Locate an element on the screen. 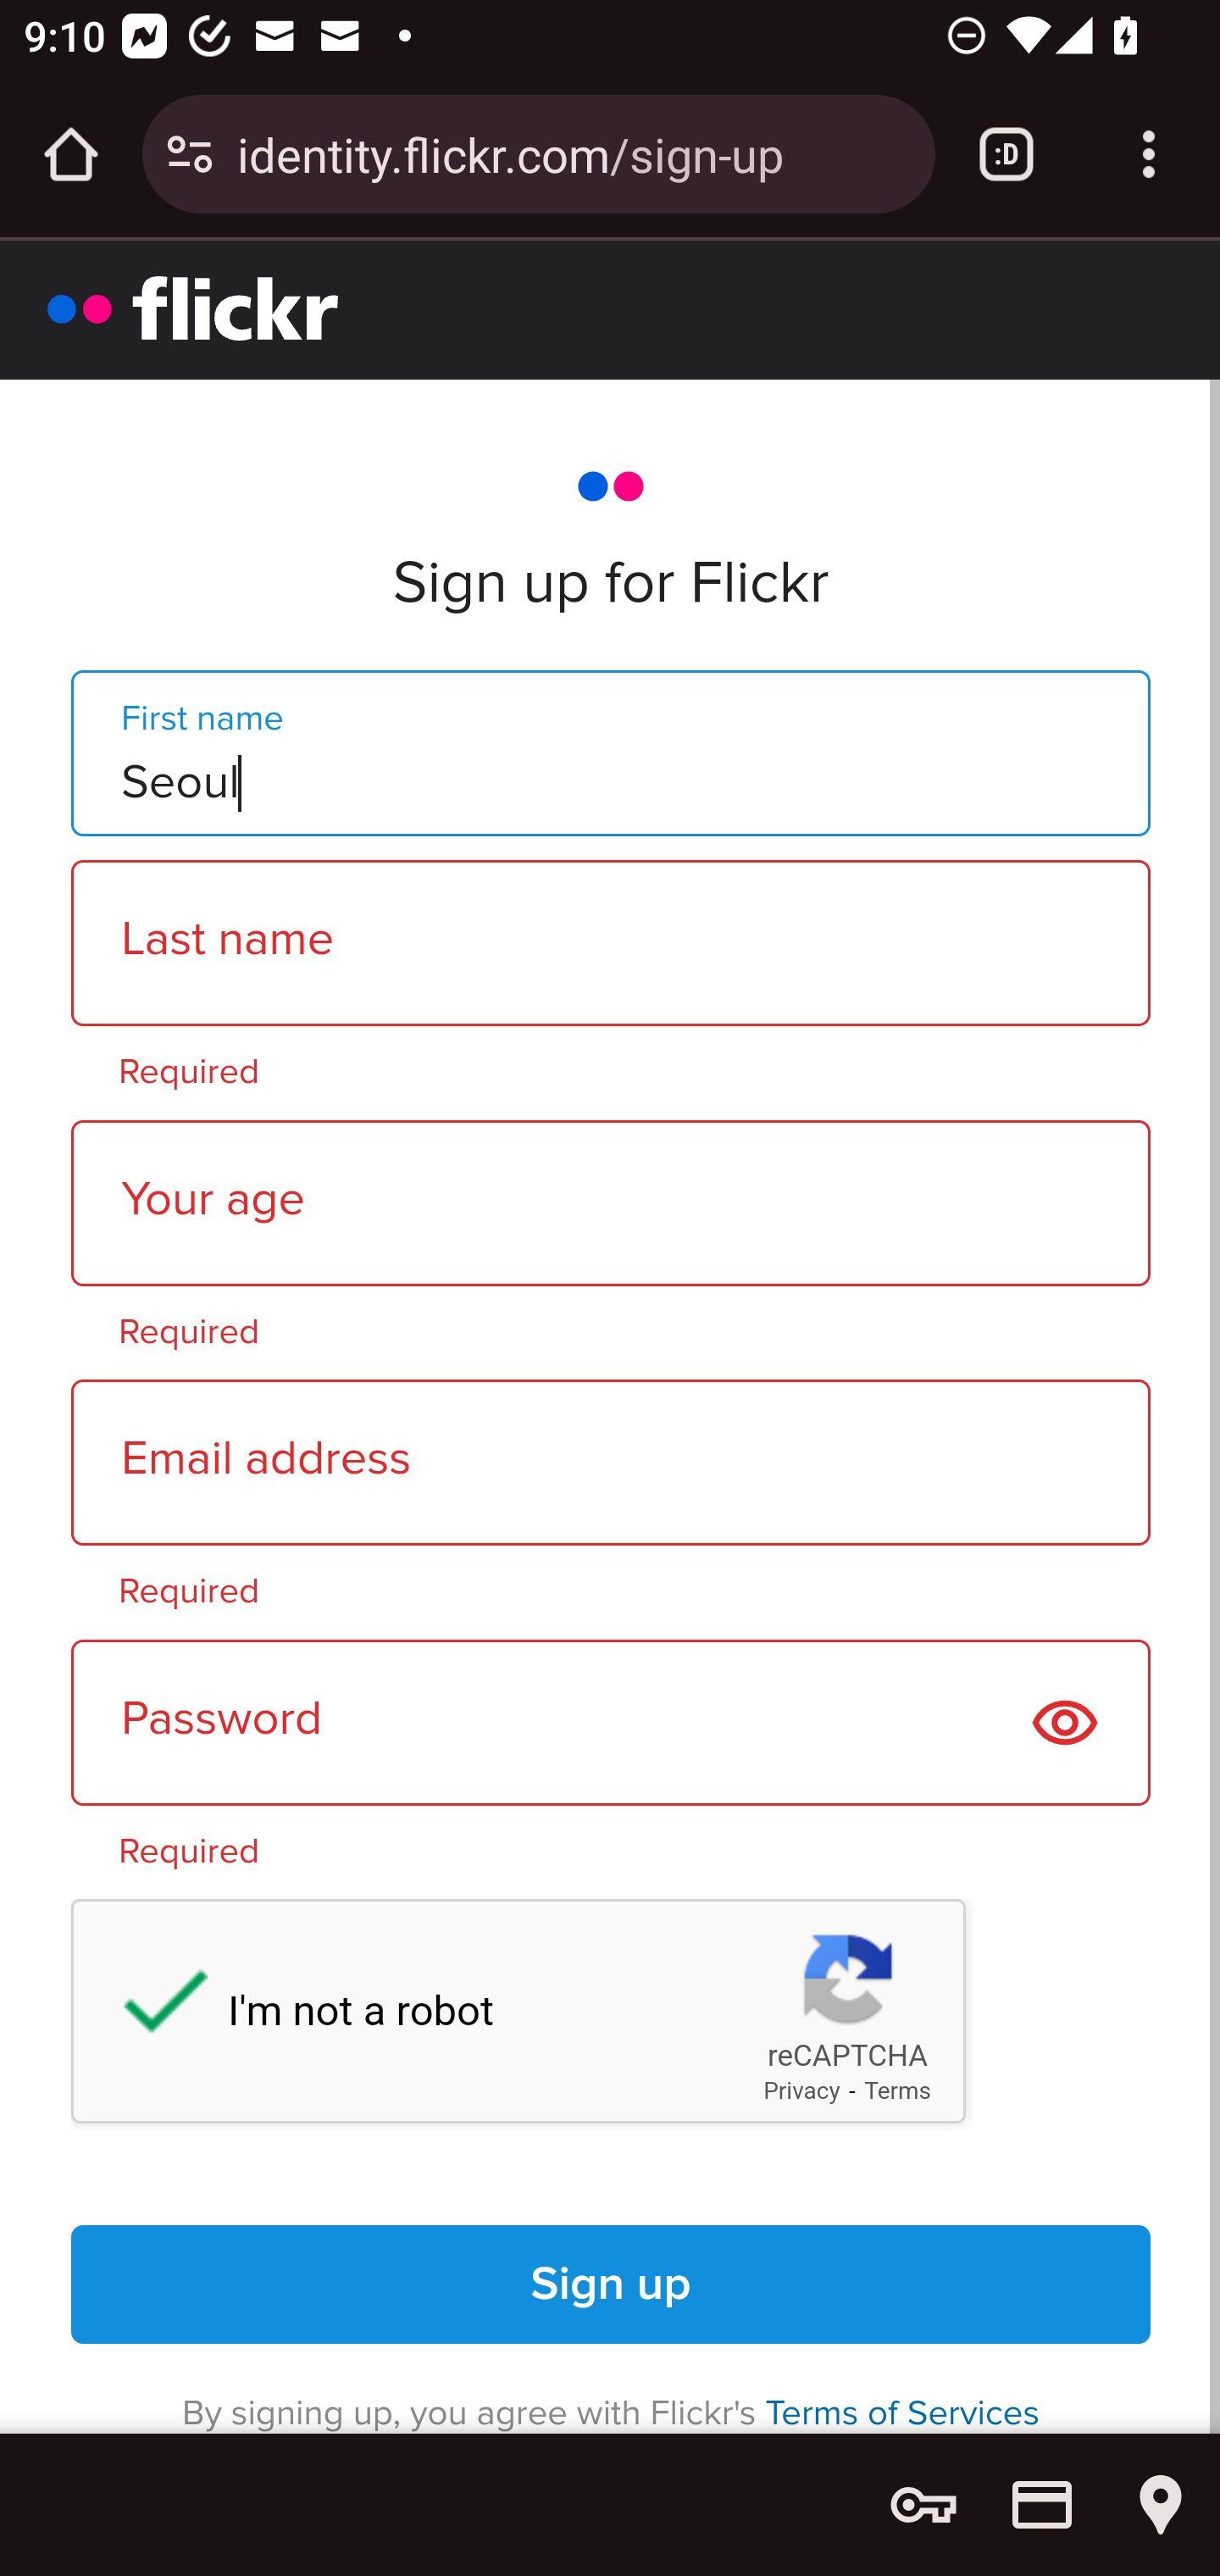 This screenshot has height=2576, width=1220. Customize and control Google Chrome is located at coordinates (1149, 154).